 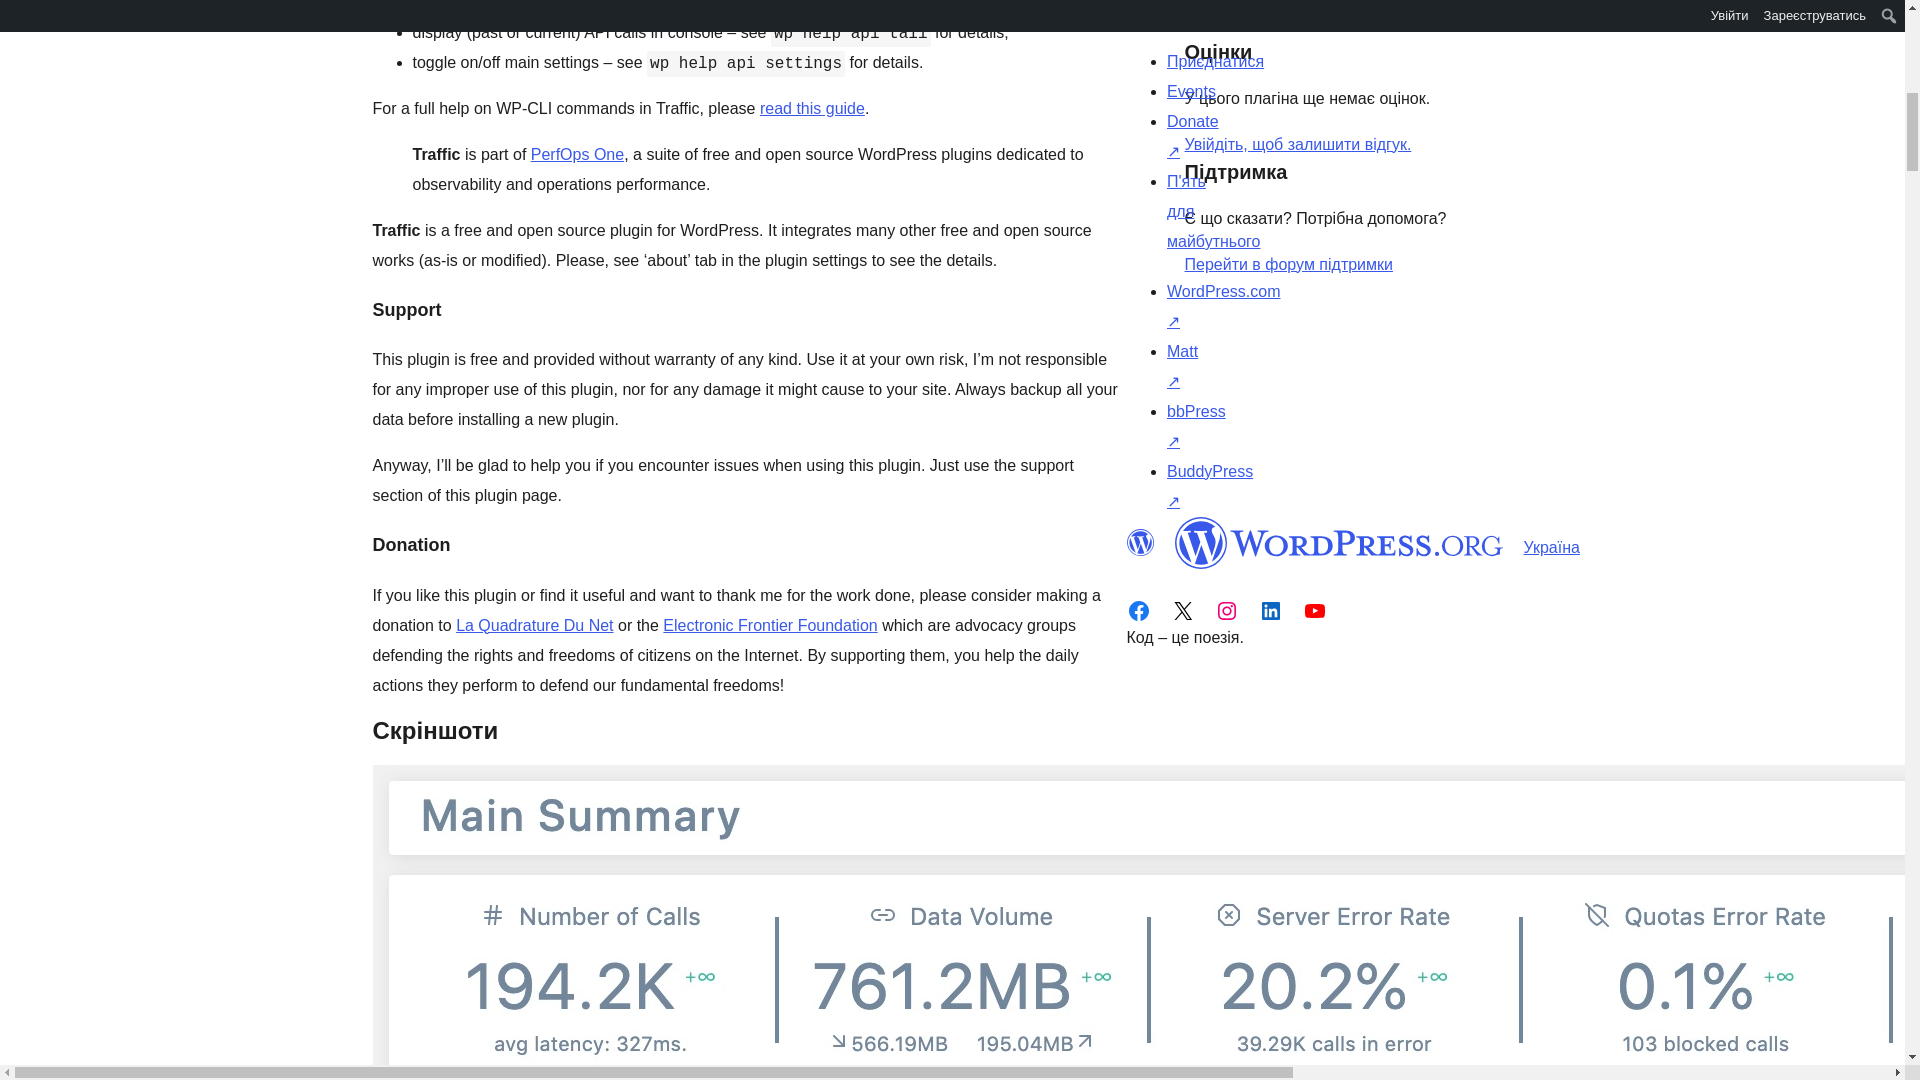 I want to click on read this guide, so click(x=812, y=108).